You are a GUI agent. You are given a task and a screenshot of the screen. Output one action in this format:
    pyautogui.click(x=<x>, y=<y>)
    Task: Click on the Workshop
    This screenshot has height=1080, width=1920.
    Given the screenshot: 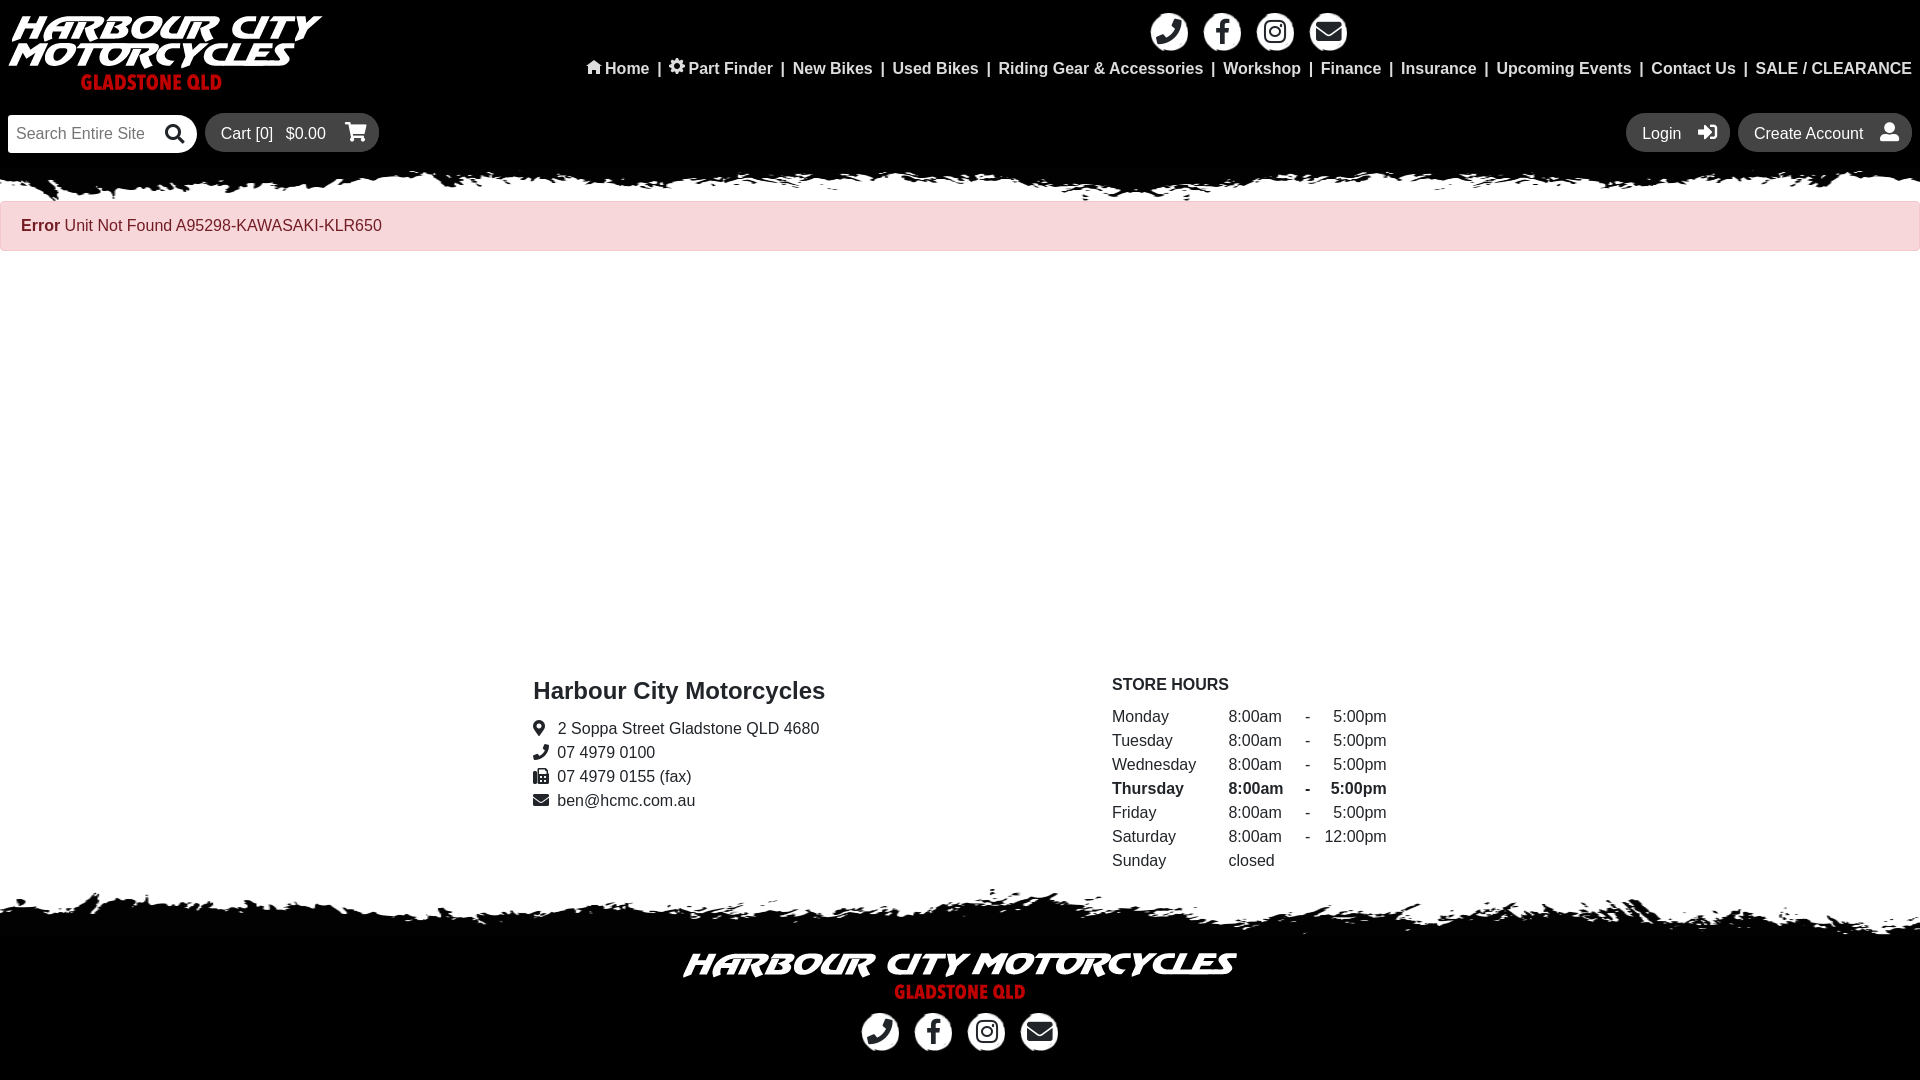 What is the action you would take?
    pyautogui.click(x=1262, y=68)
    